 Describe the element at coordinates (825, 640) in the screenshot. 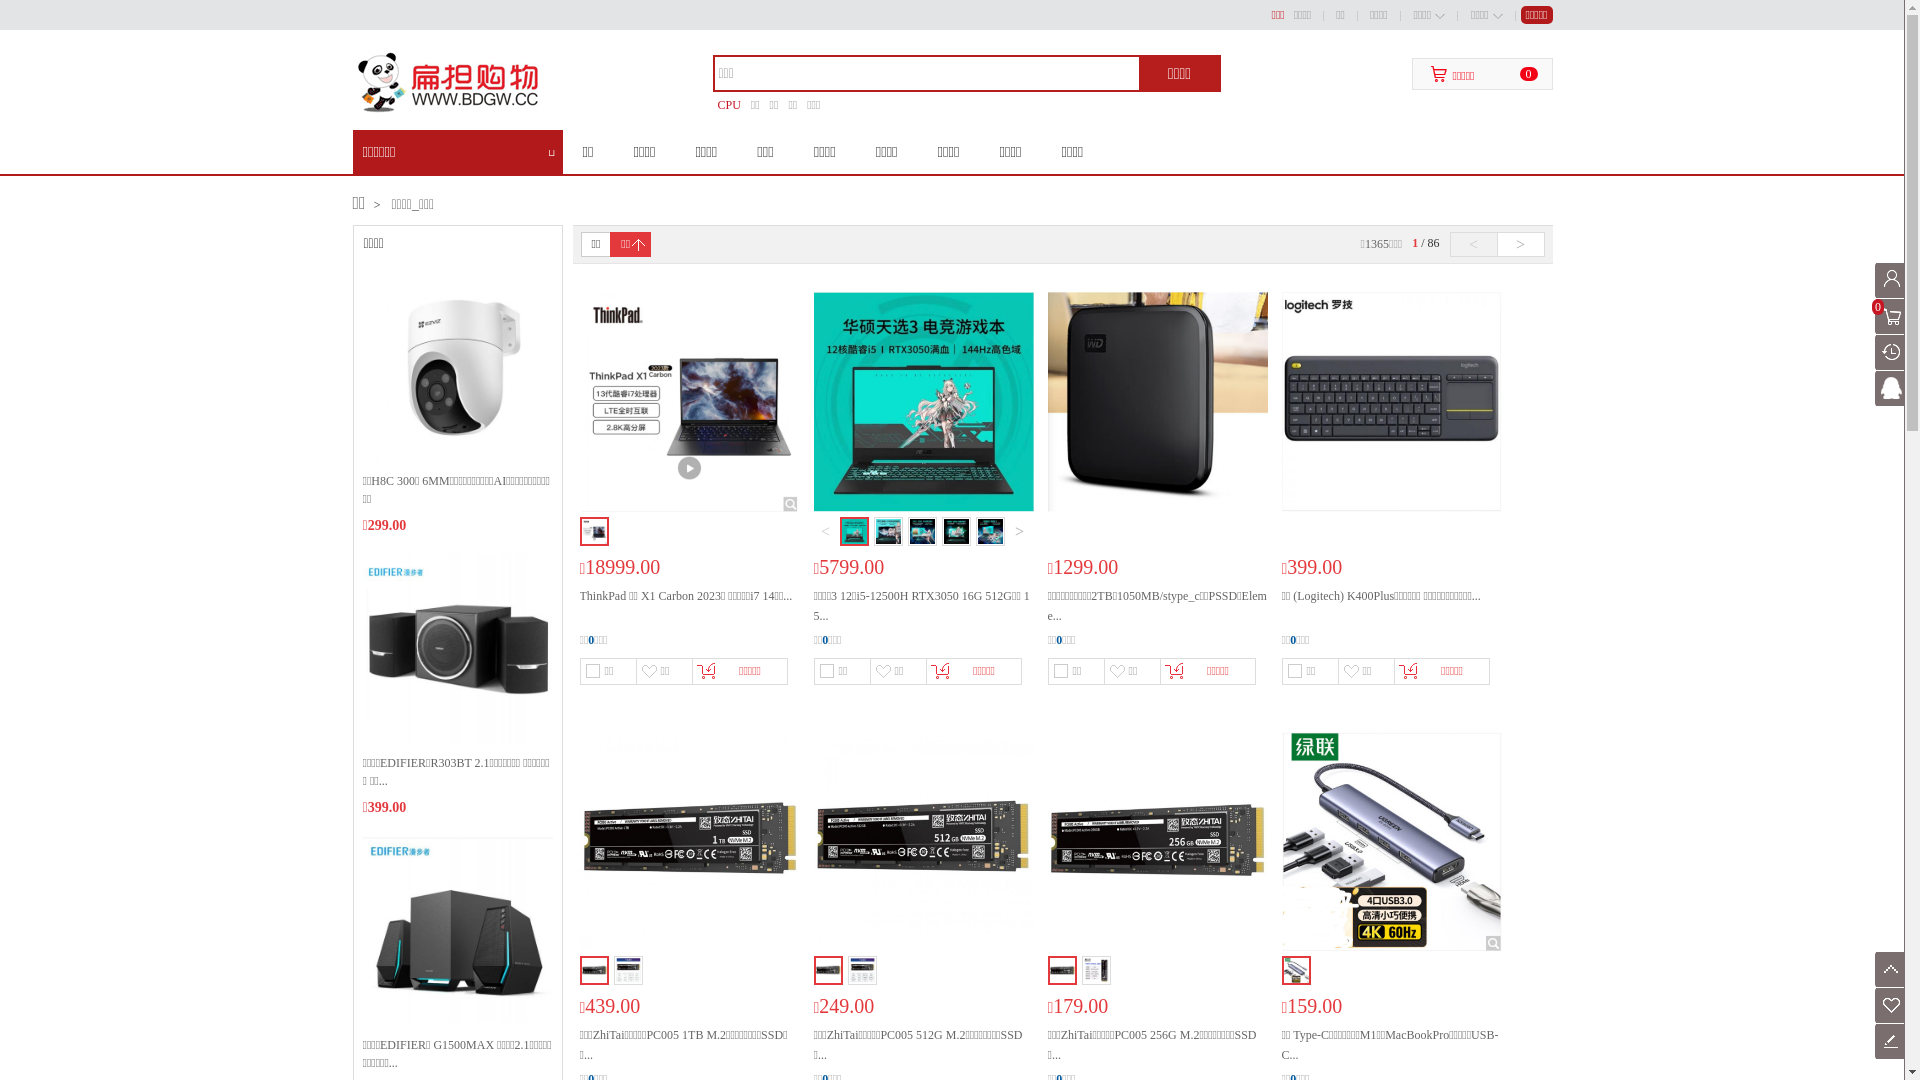

I see `0` at that location.